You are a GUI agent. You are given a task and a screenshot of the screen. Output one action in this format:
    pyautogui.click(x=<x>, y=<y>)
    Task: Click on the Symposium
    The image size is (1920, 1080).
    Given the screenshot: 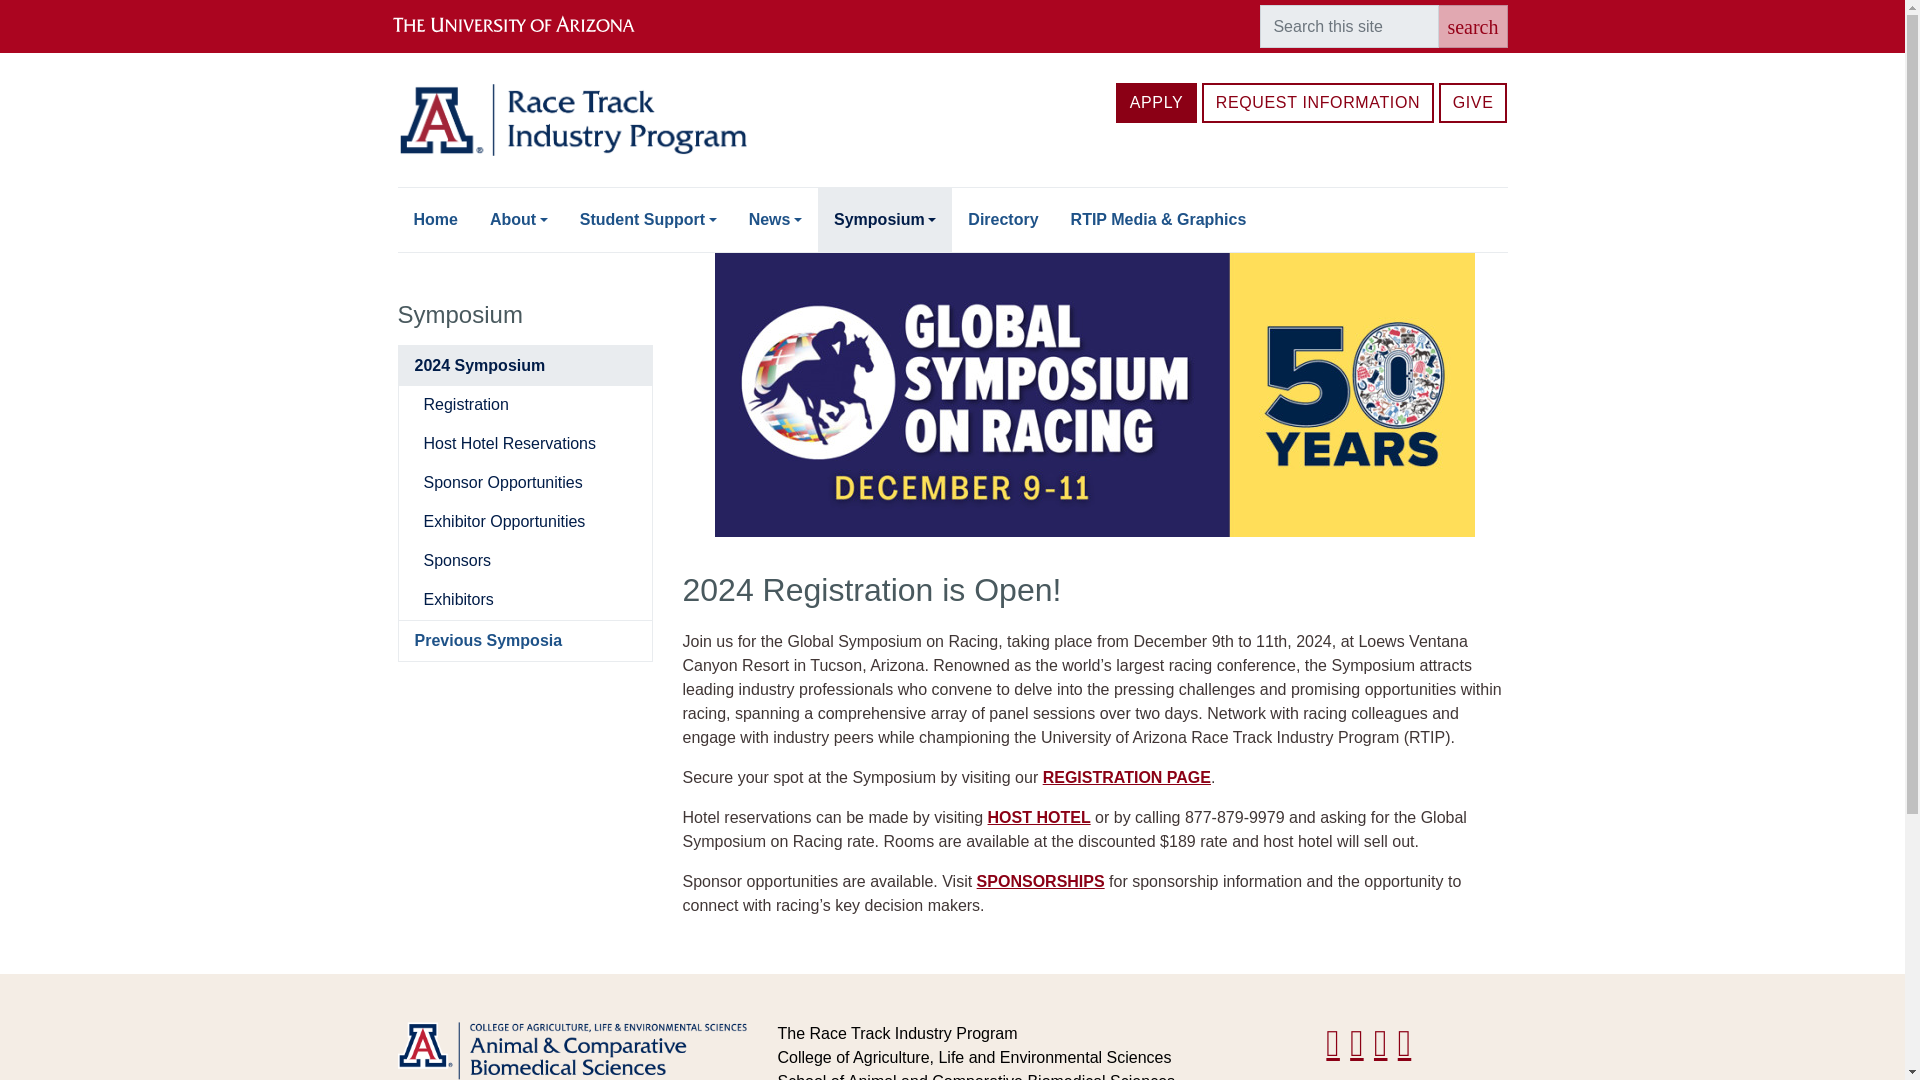 What is the action you would take?
    pyautogui.click(x=884, y=219)
    